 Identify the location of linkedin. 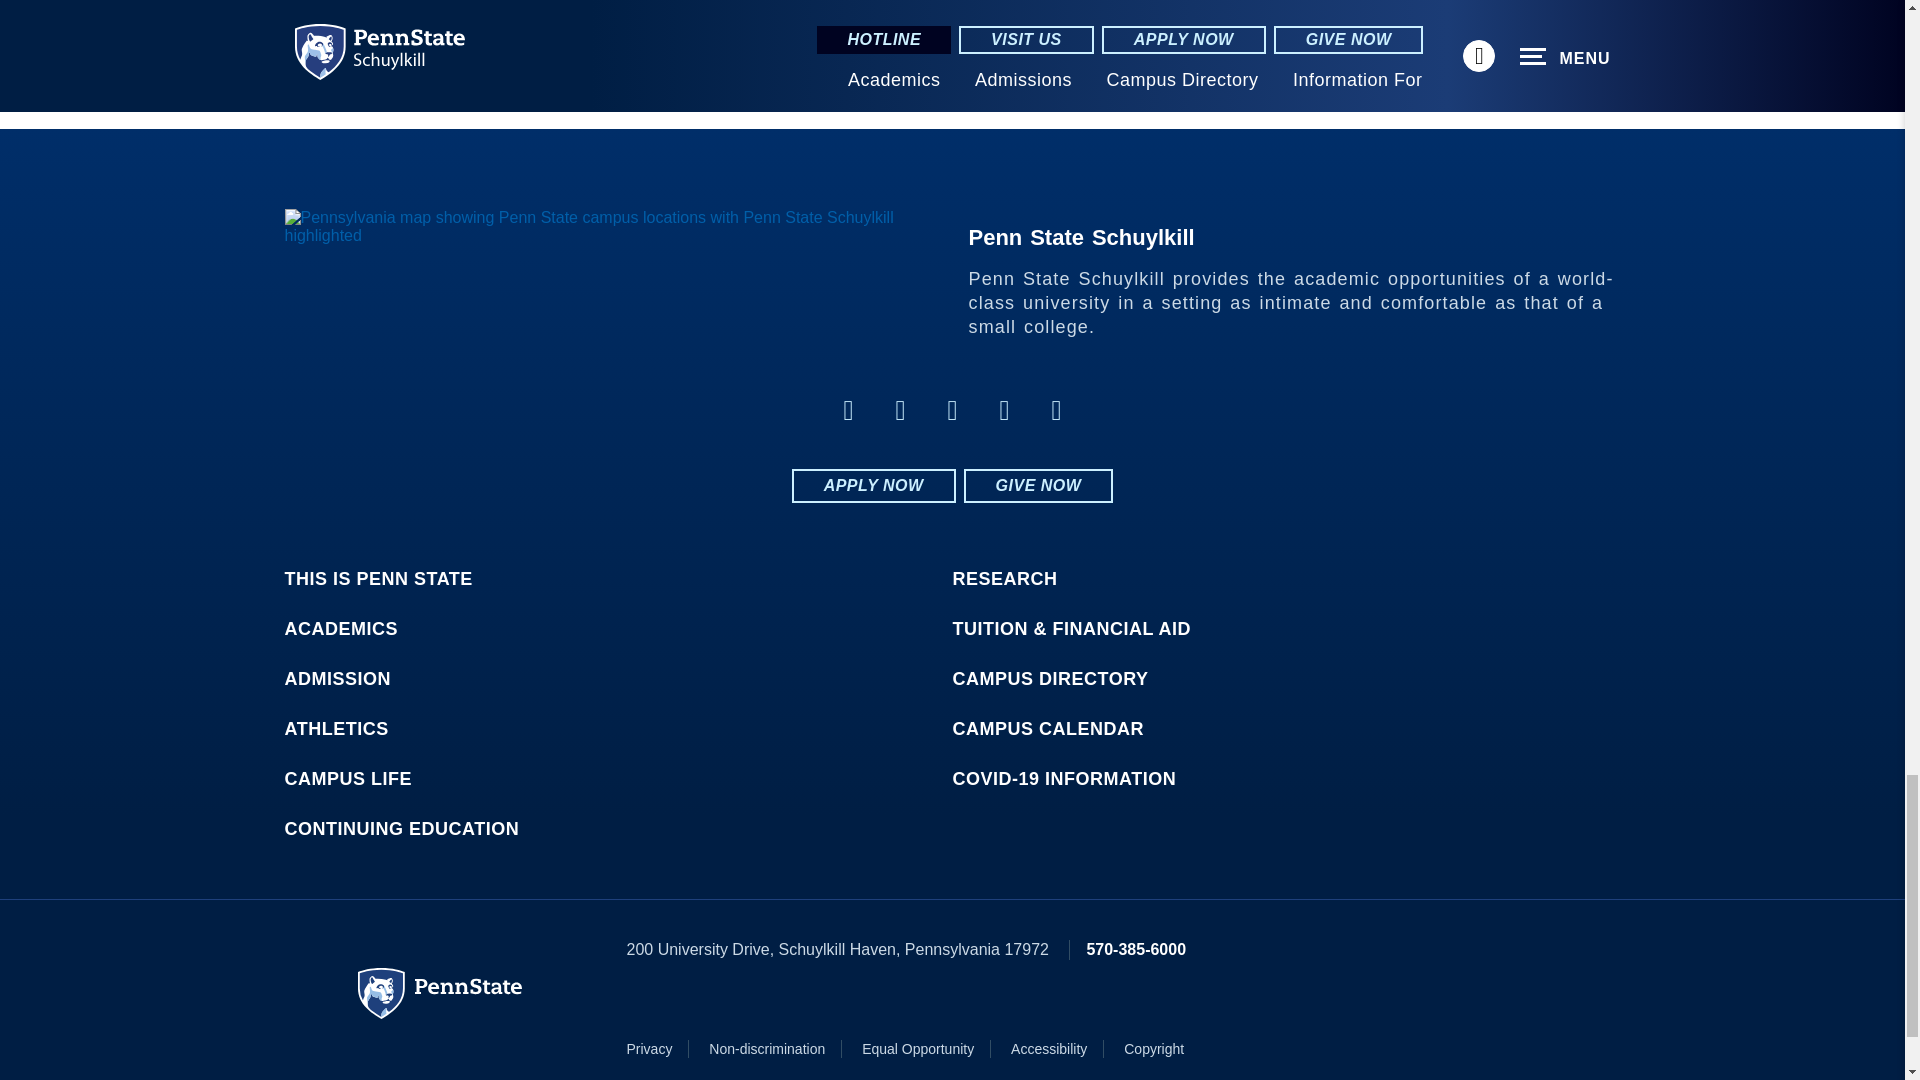
(899, 410).